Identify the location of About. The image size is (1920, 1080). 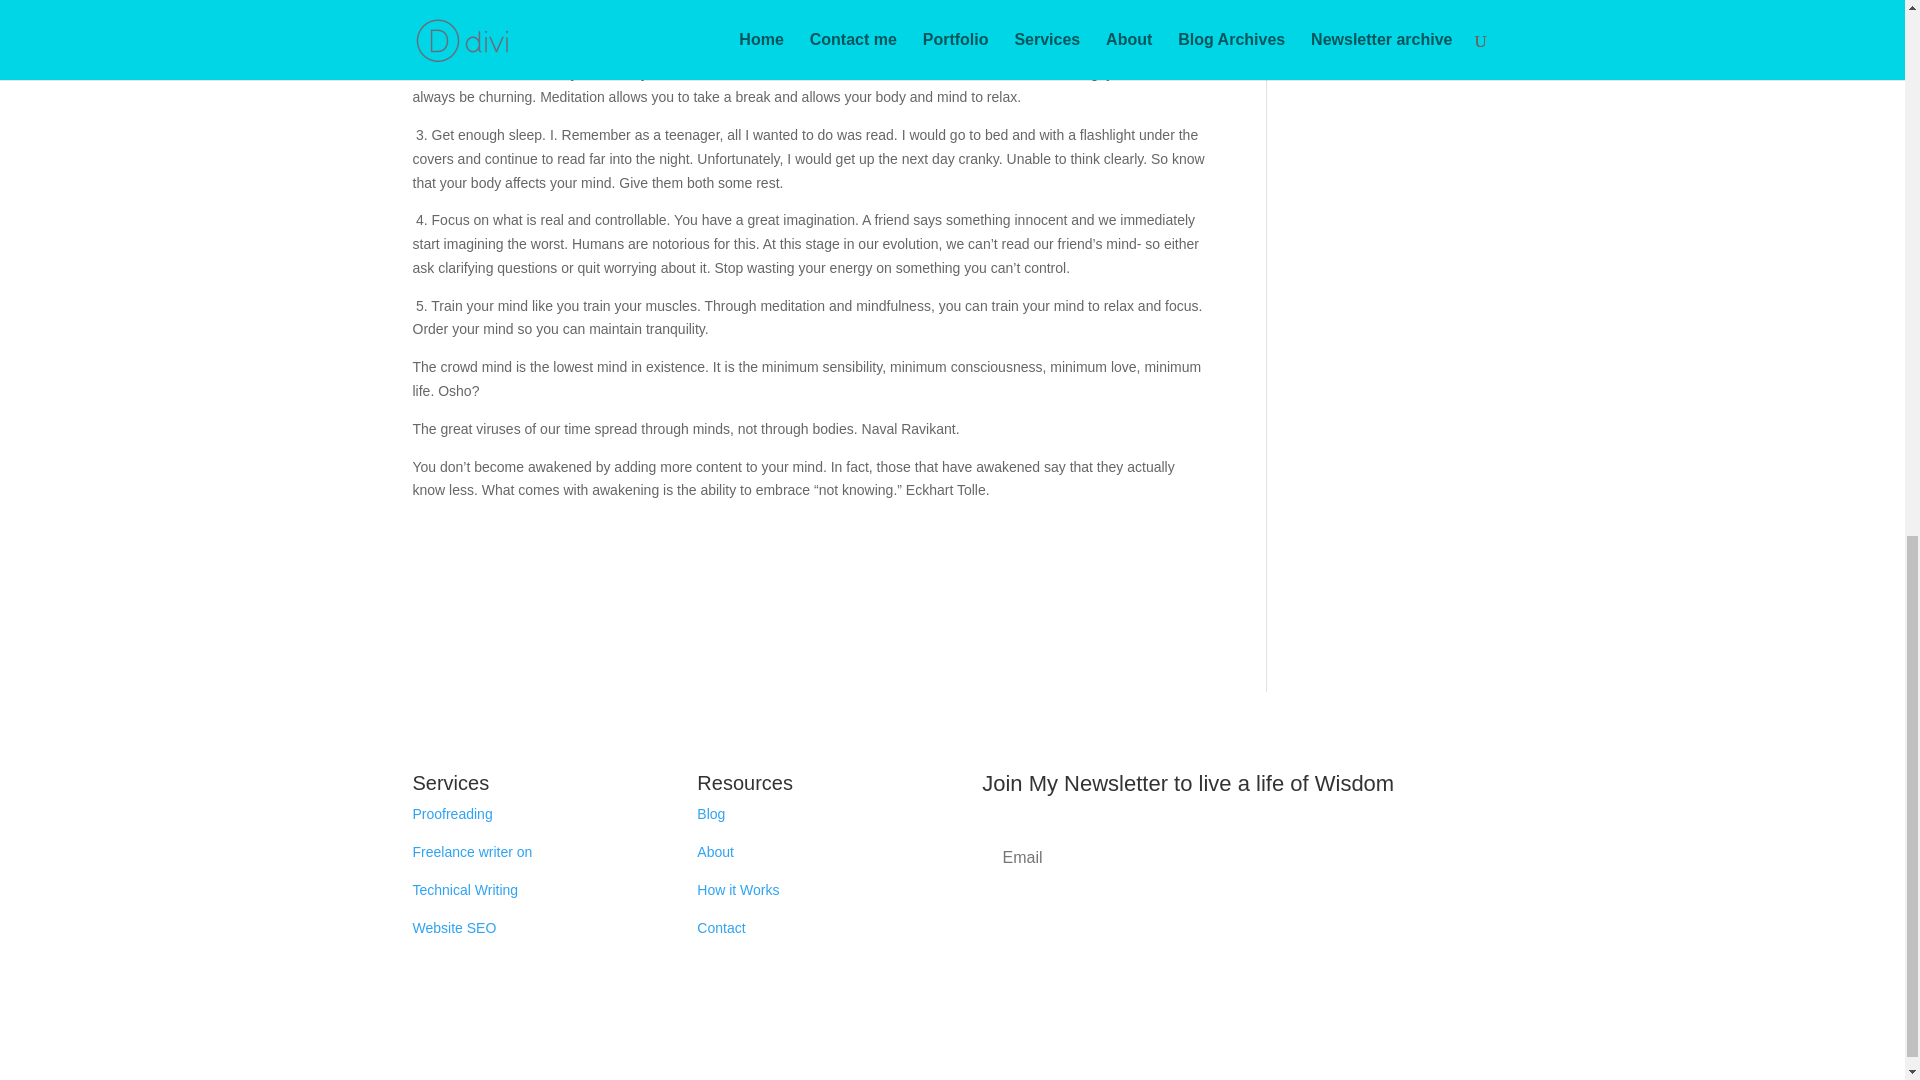
(714, 851).